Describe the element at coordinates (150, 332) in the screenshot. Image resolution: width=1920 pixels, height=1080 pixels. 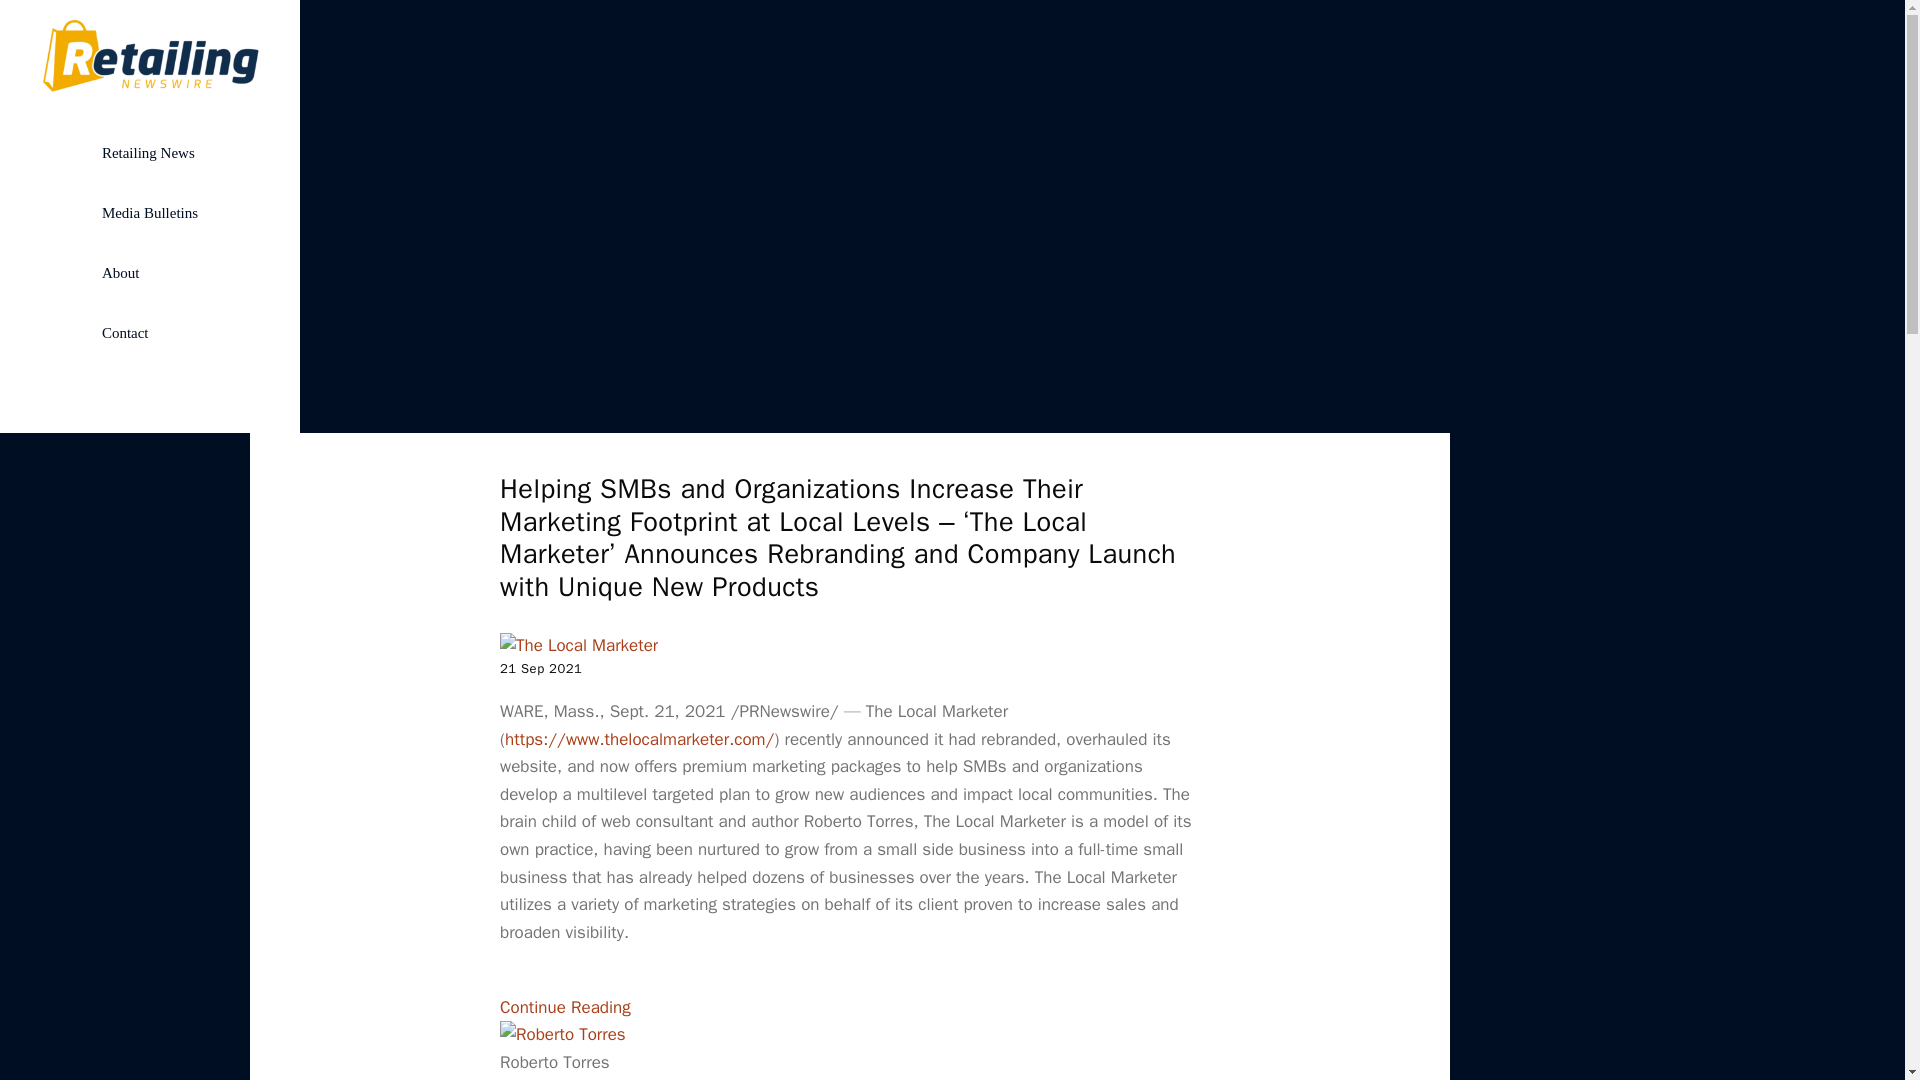
I see `Contact` at that location.